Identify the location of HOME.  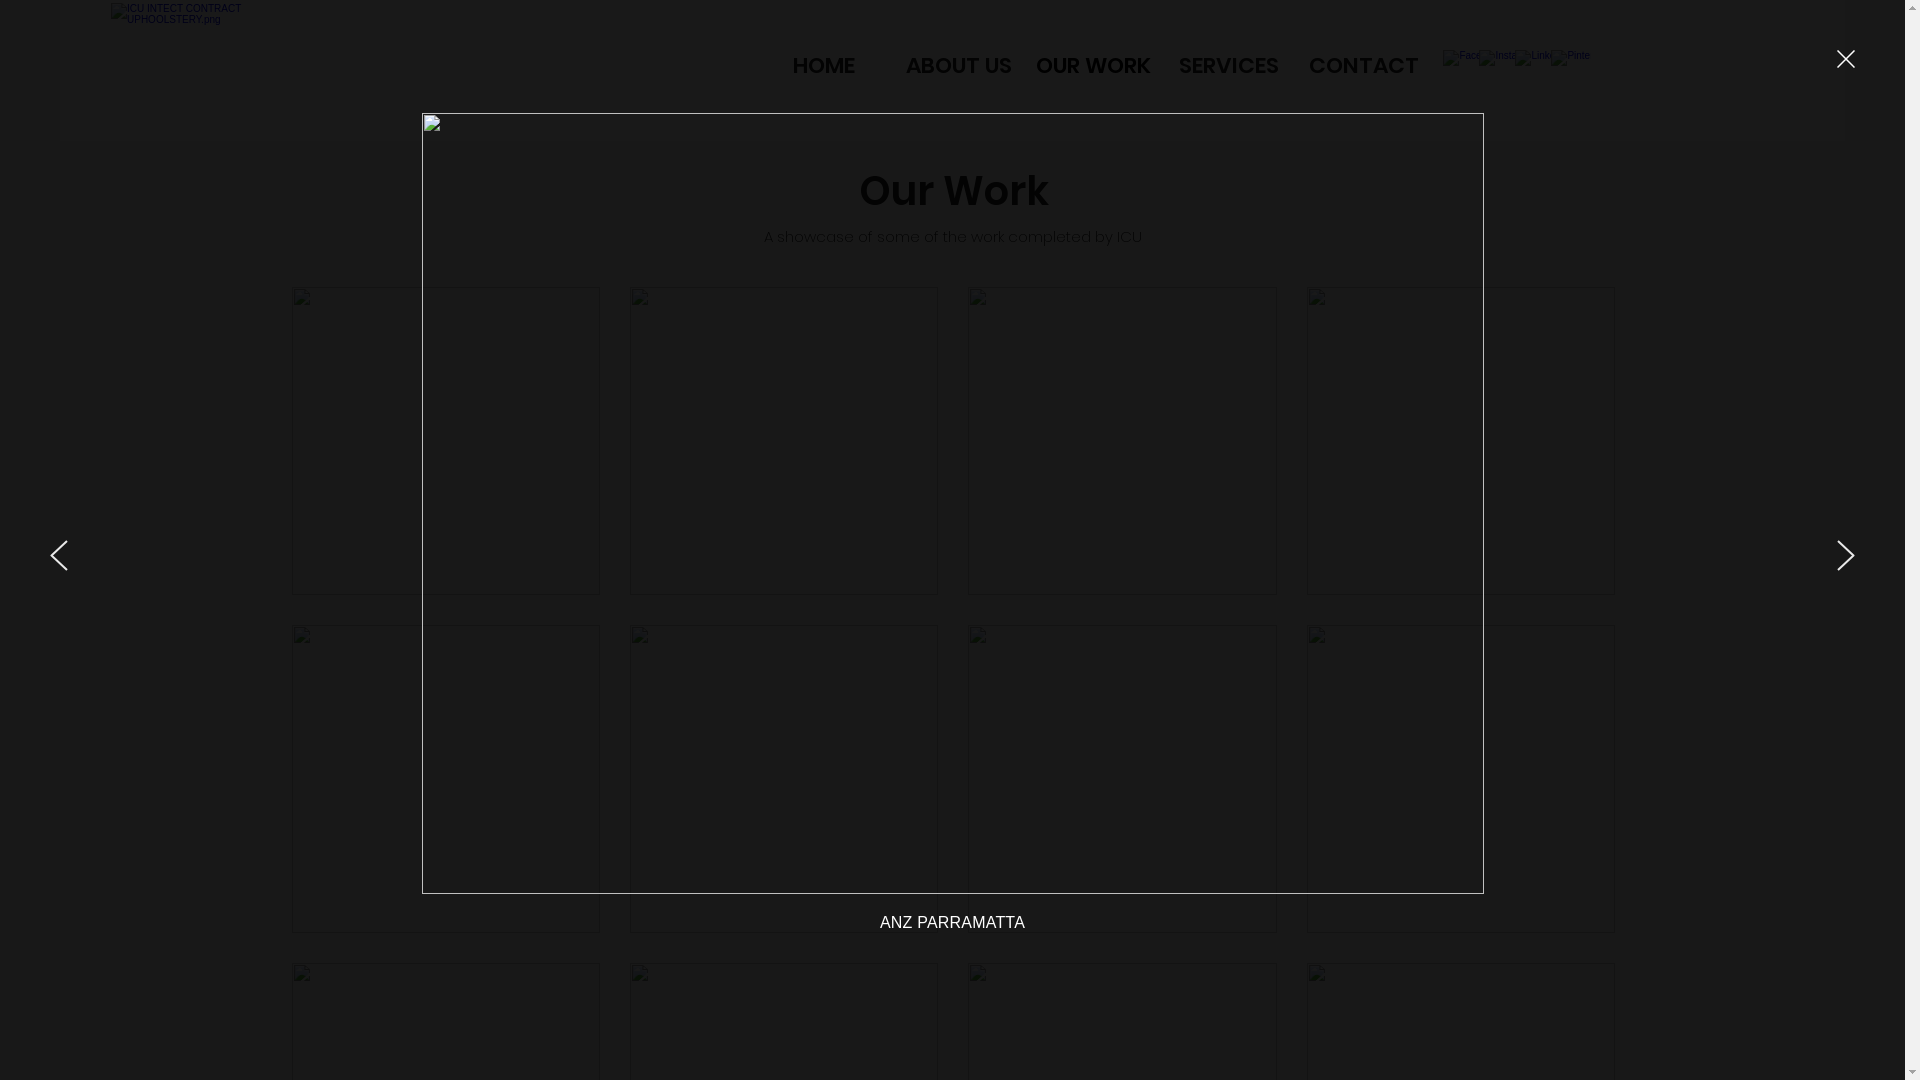
(824, 66).